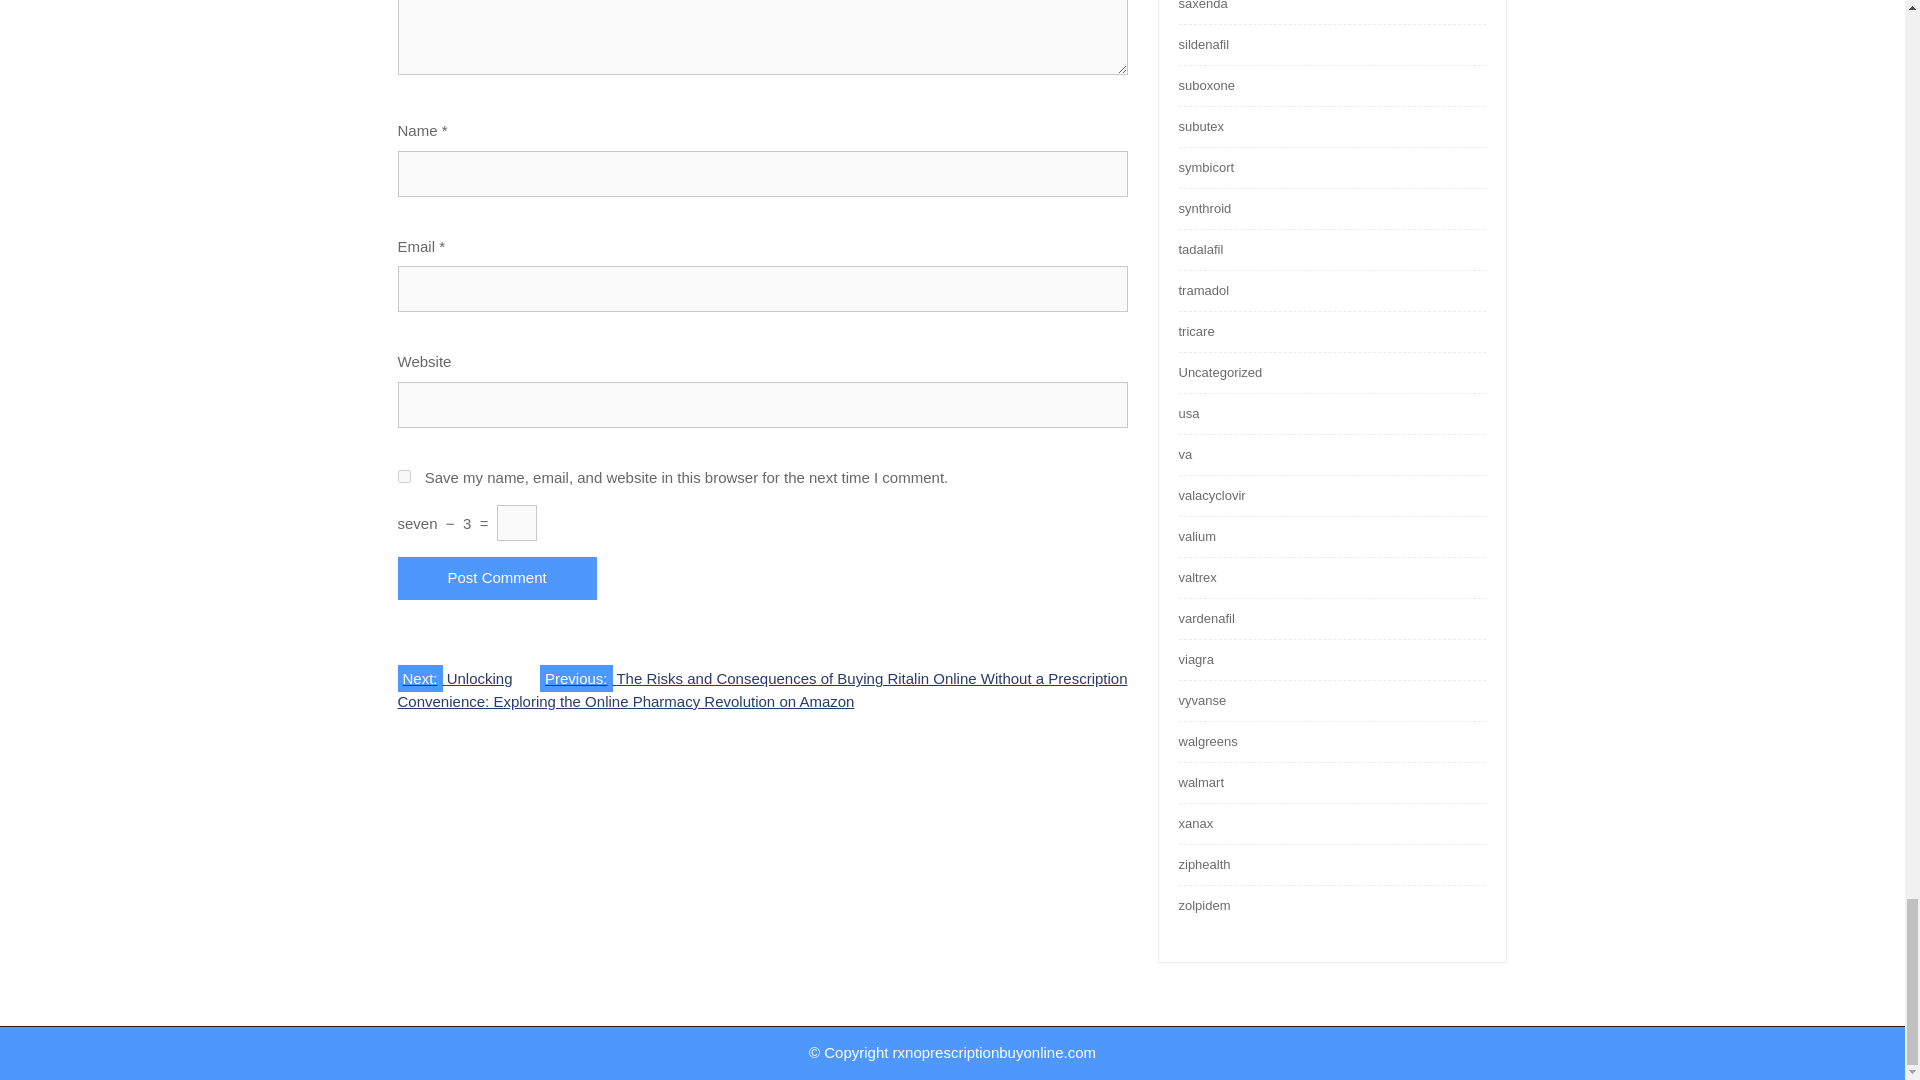 The height and width of the screenshot is (1080, 1920). What do you see at coordinates (497, 578) in the screenshot?
I see `Post Comment` at bounding box center [497, 578].